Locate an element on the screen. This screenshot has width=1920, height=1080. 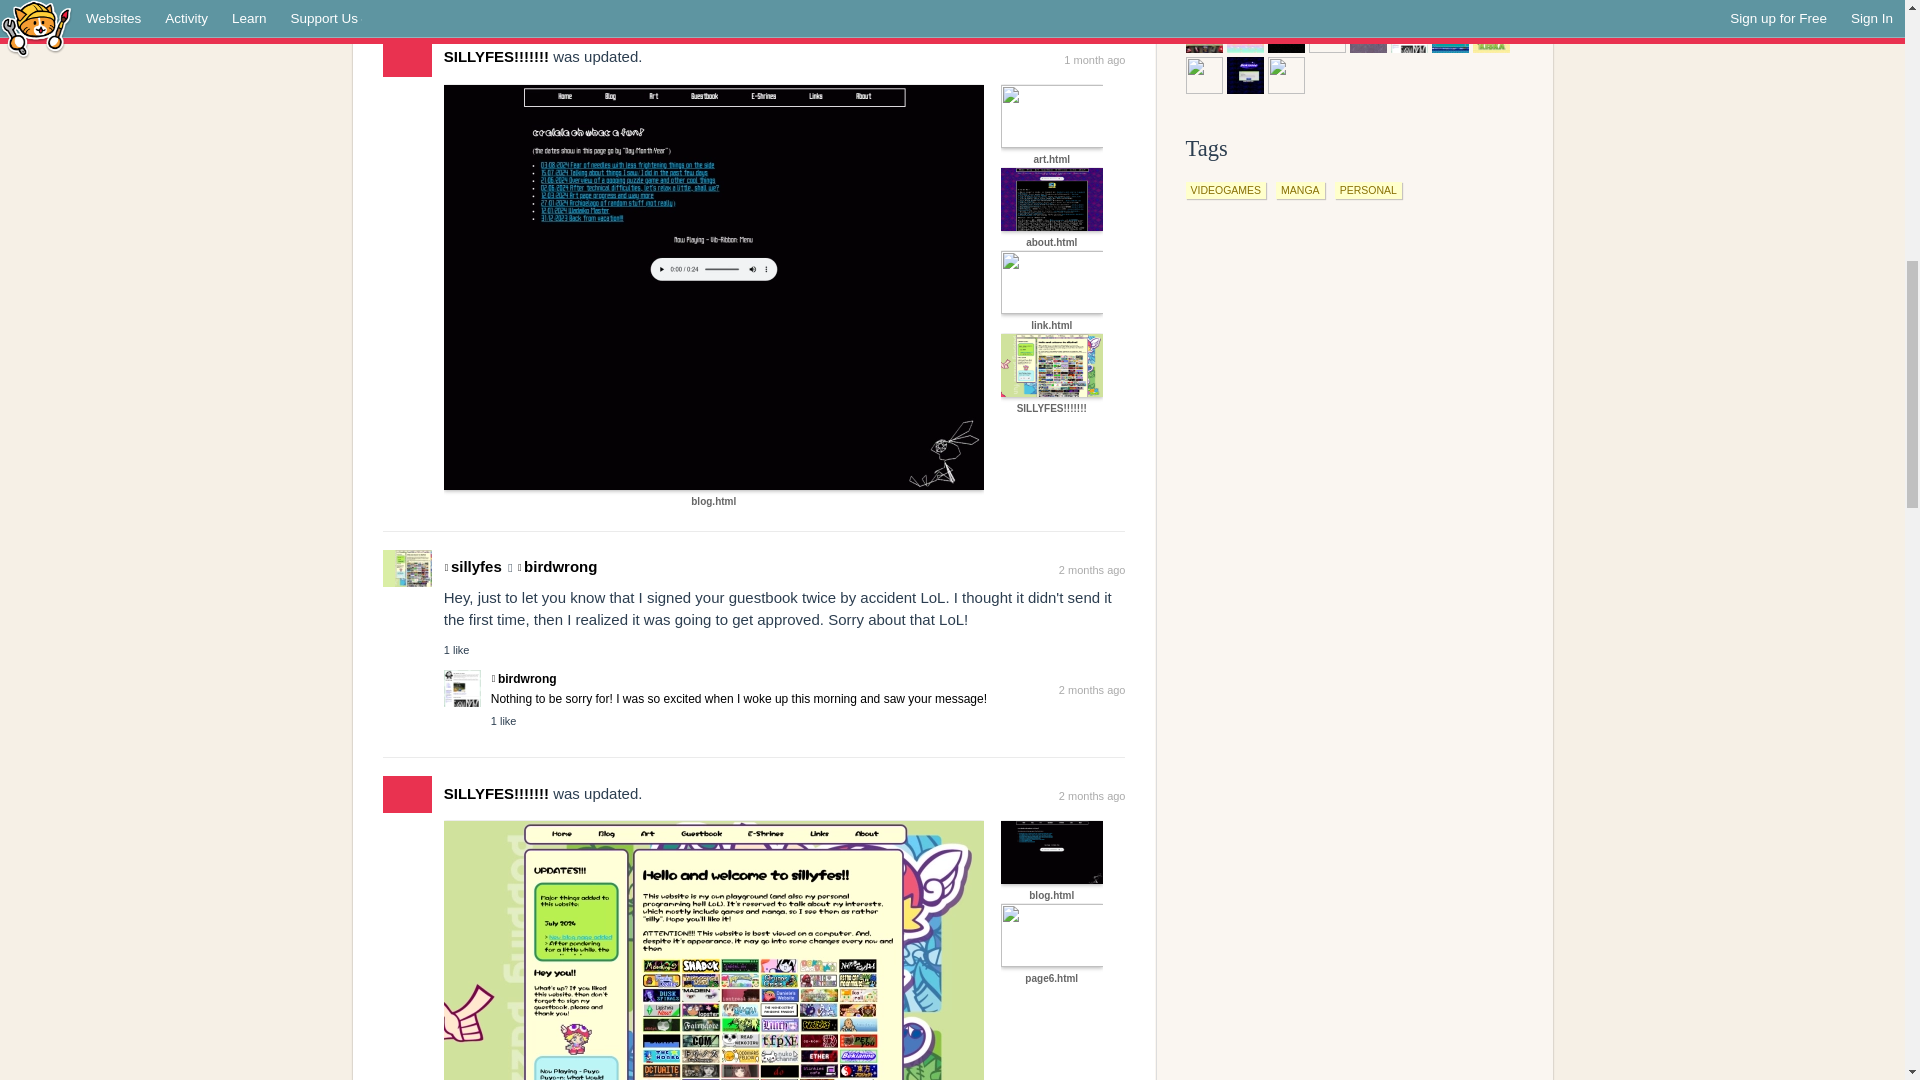
about.html is located at coordinates (1051, 242).